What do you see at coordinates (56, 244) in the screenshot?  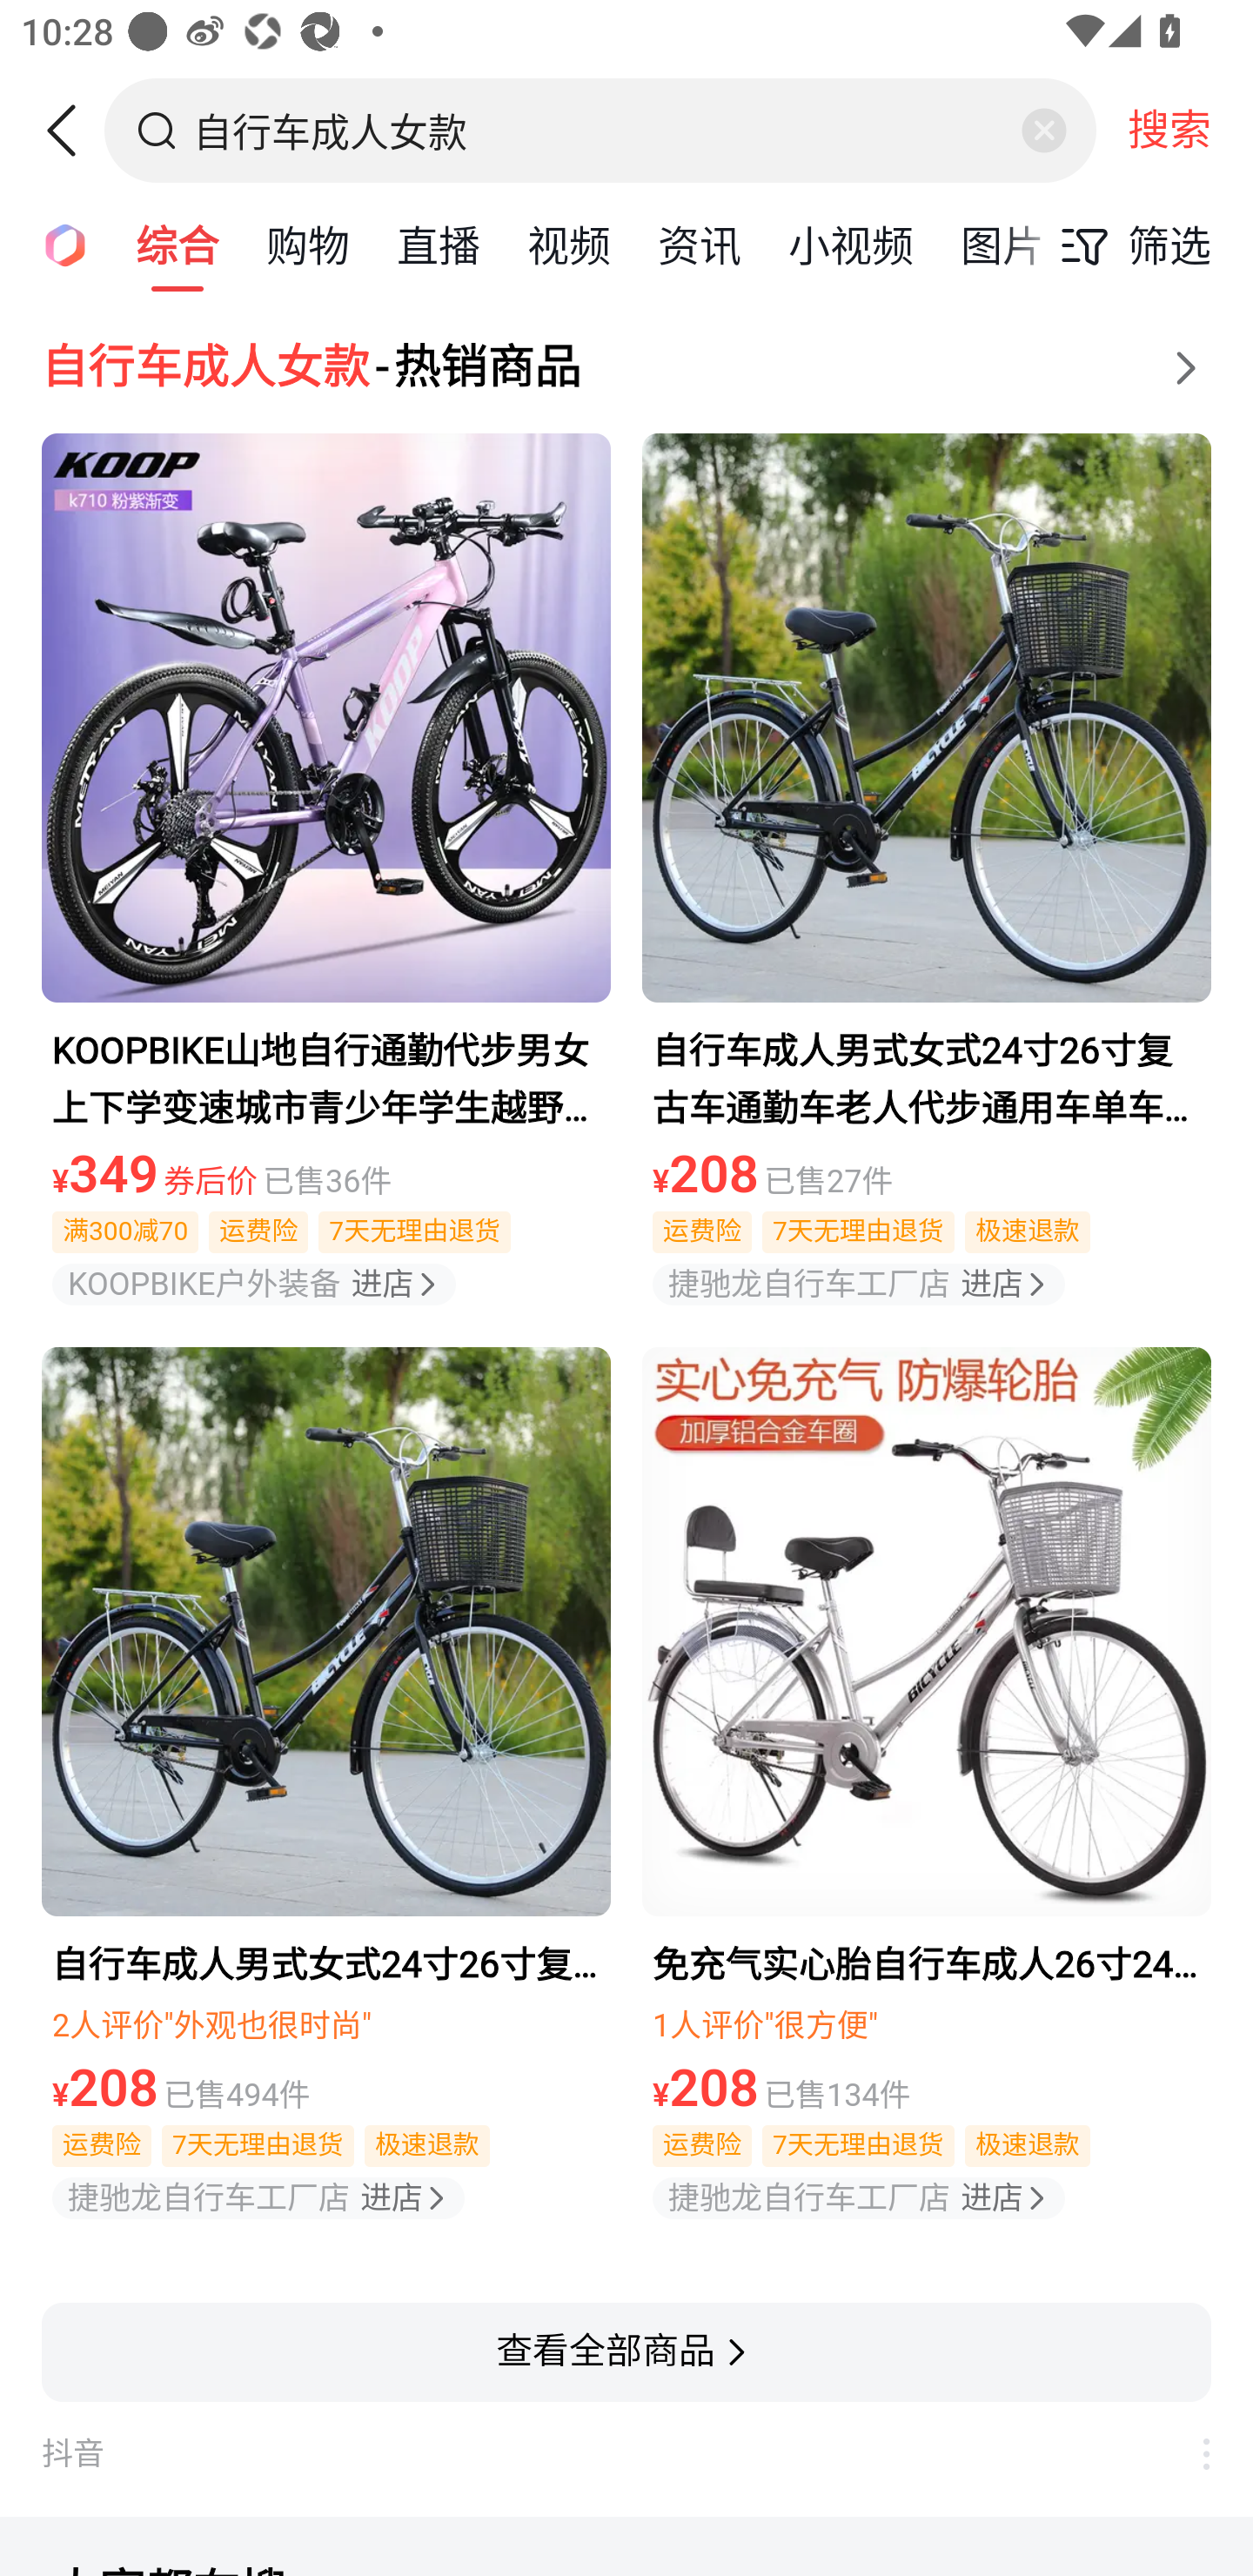 I see `AI问答` at bounding box center [56, 244].